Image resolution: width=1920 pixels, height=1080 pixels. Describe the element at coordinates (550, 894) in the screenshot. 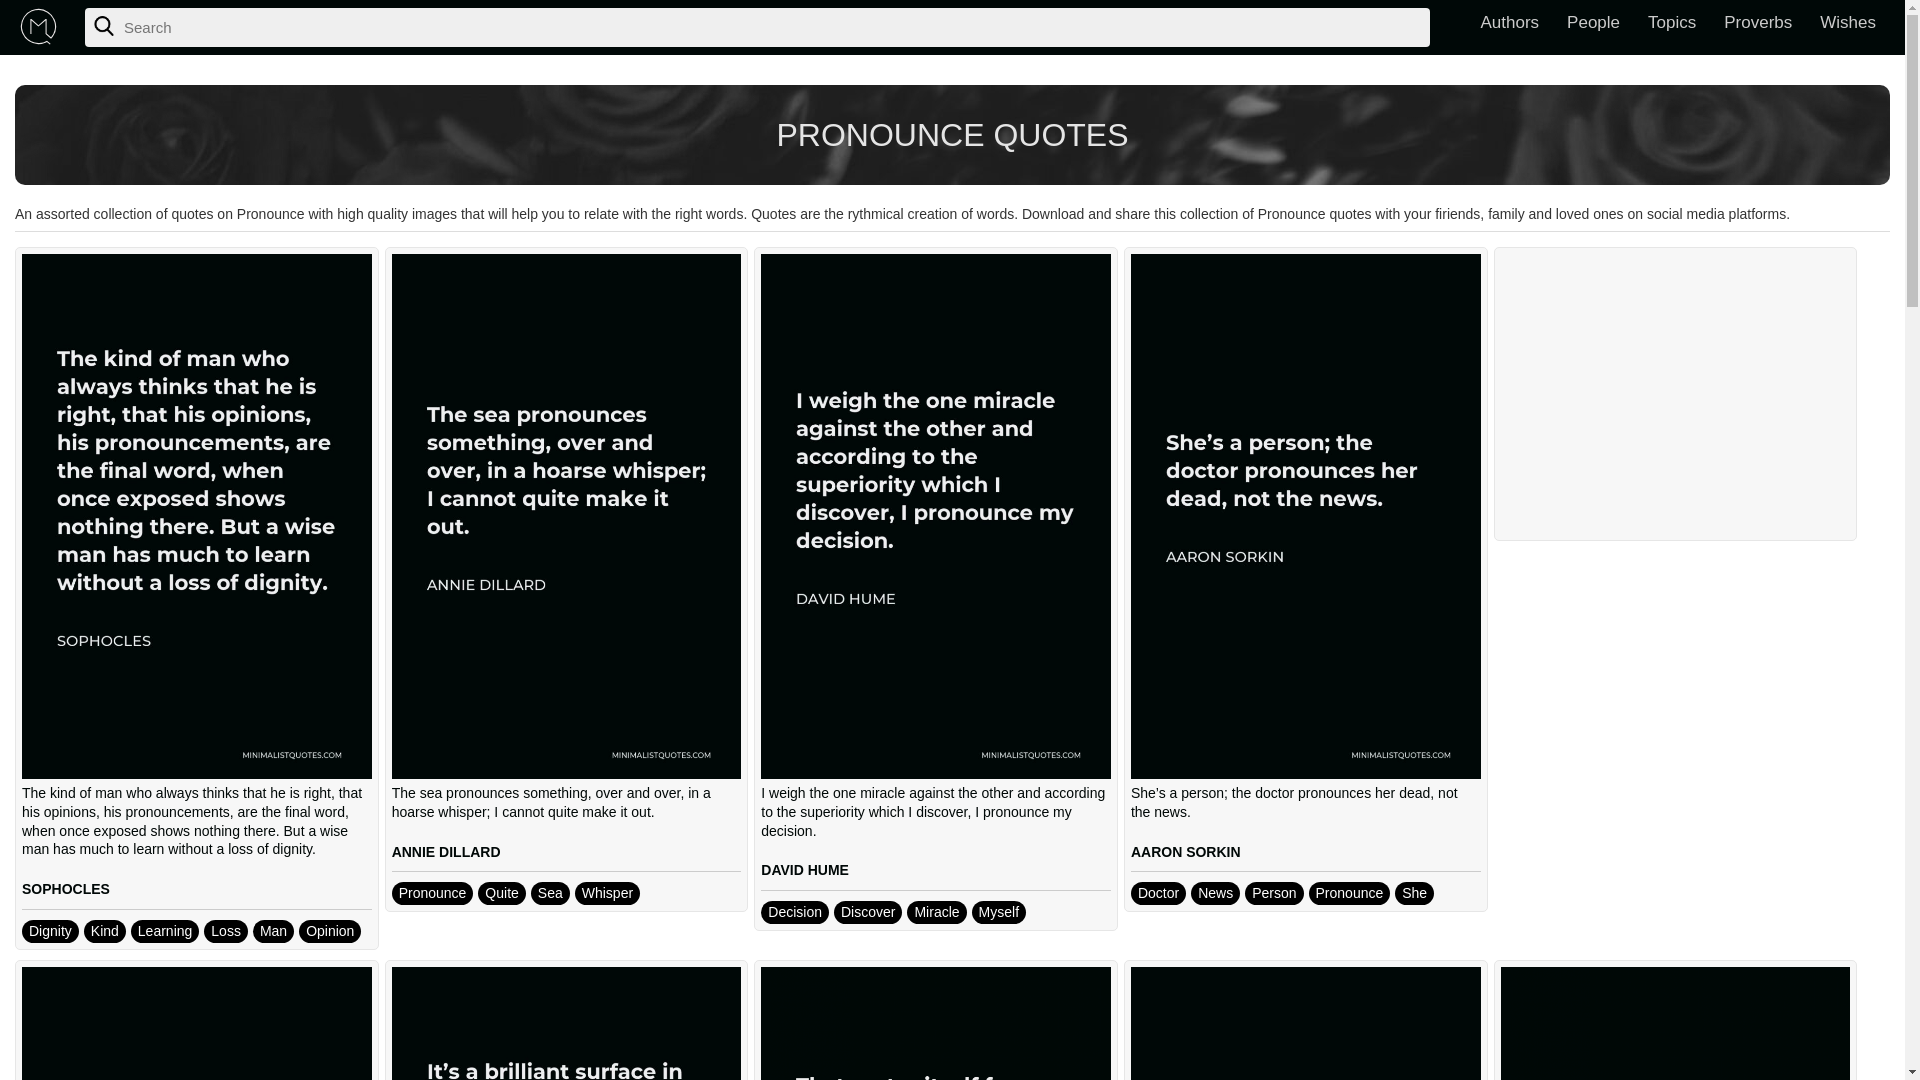

I see `Sea` at that location.